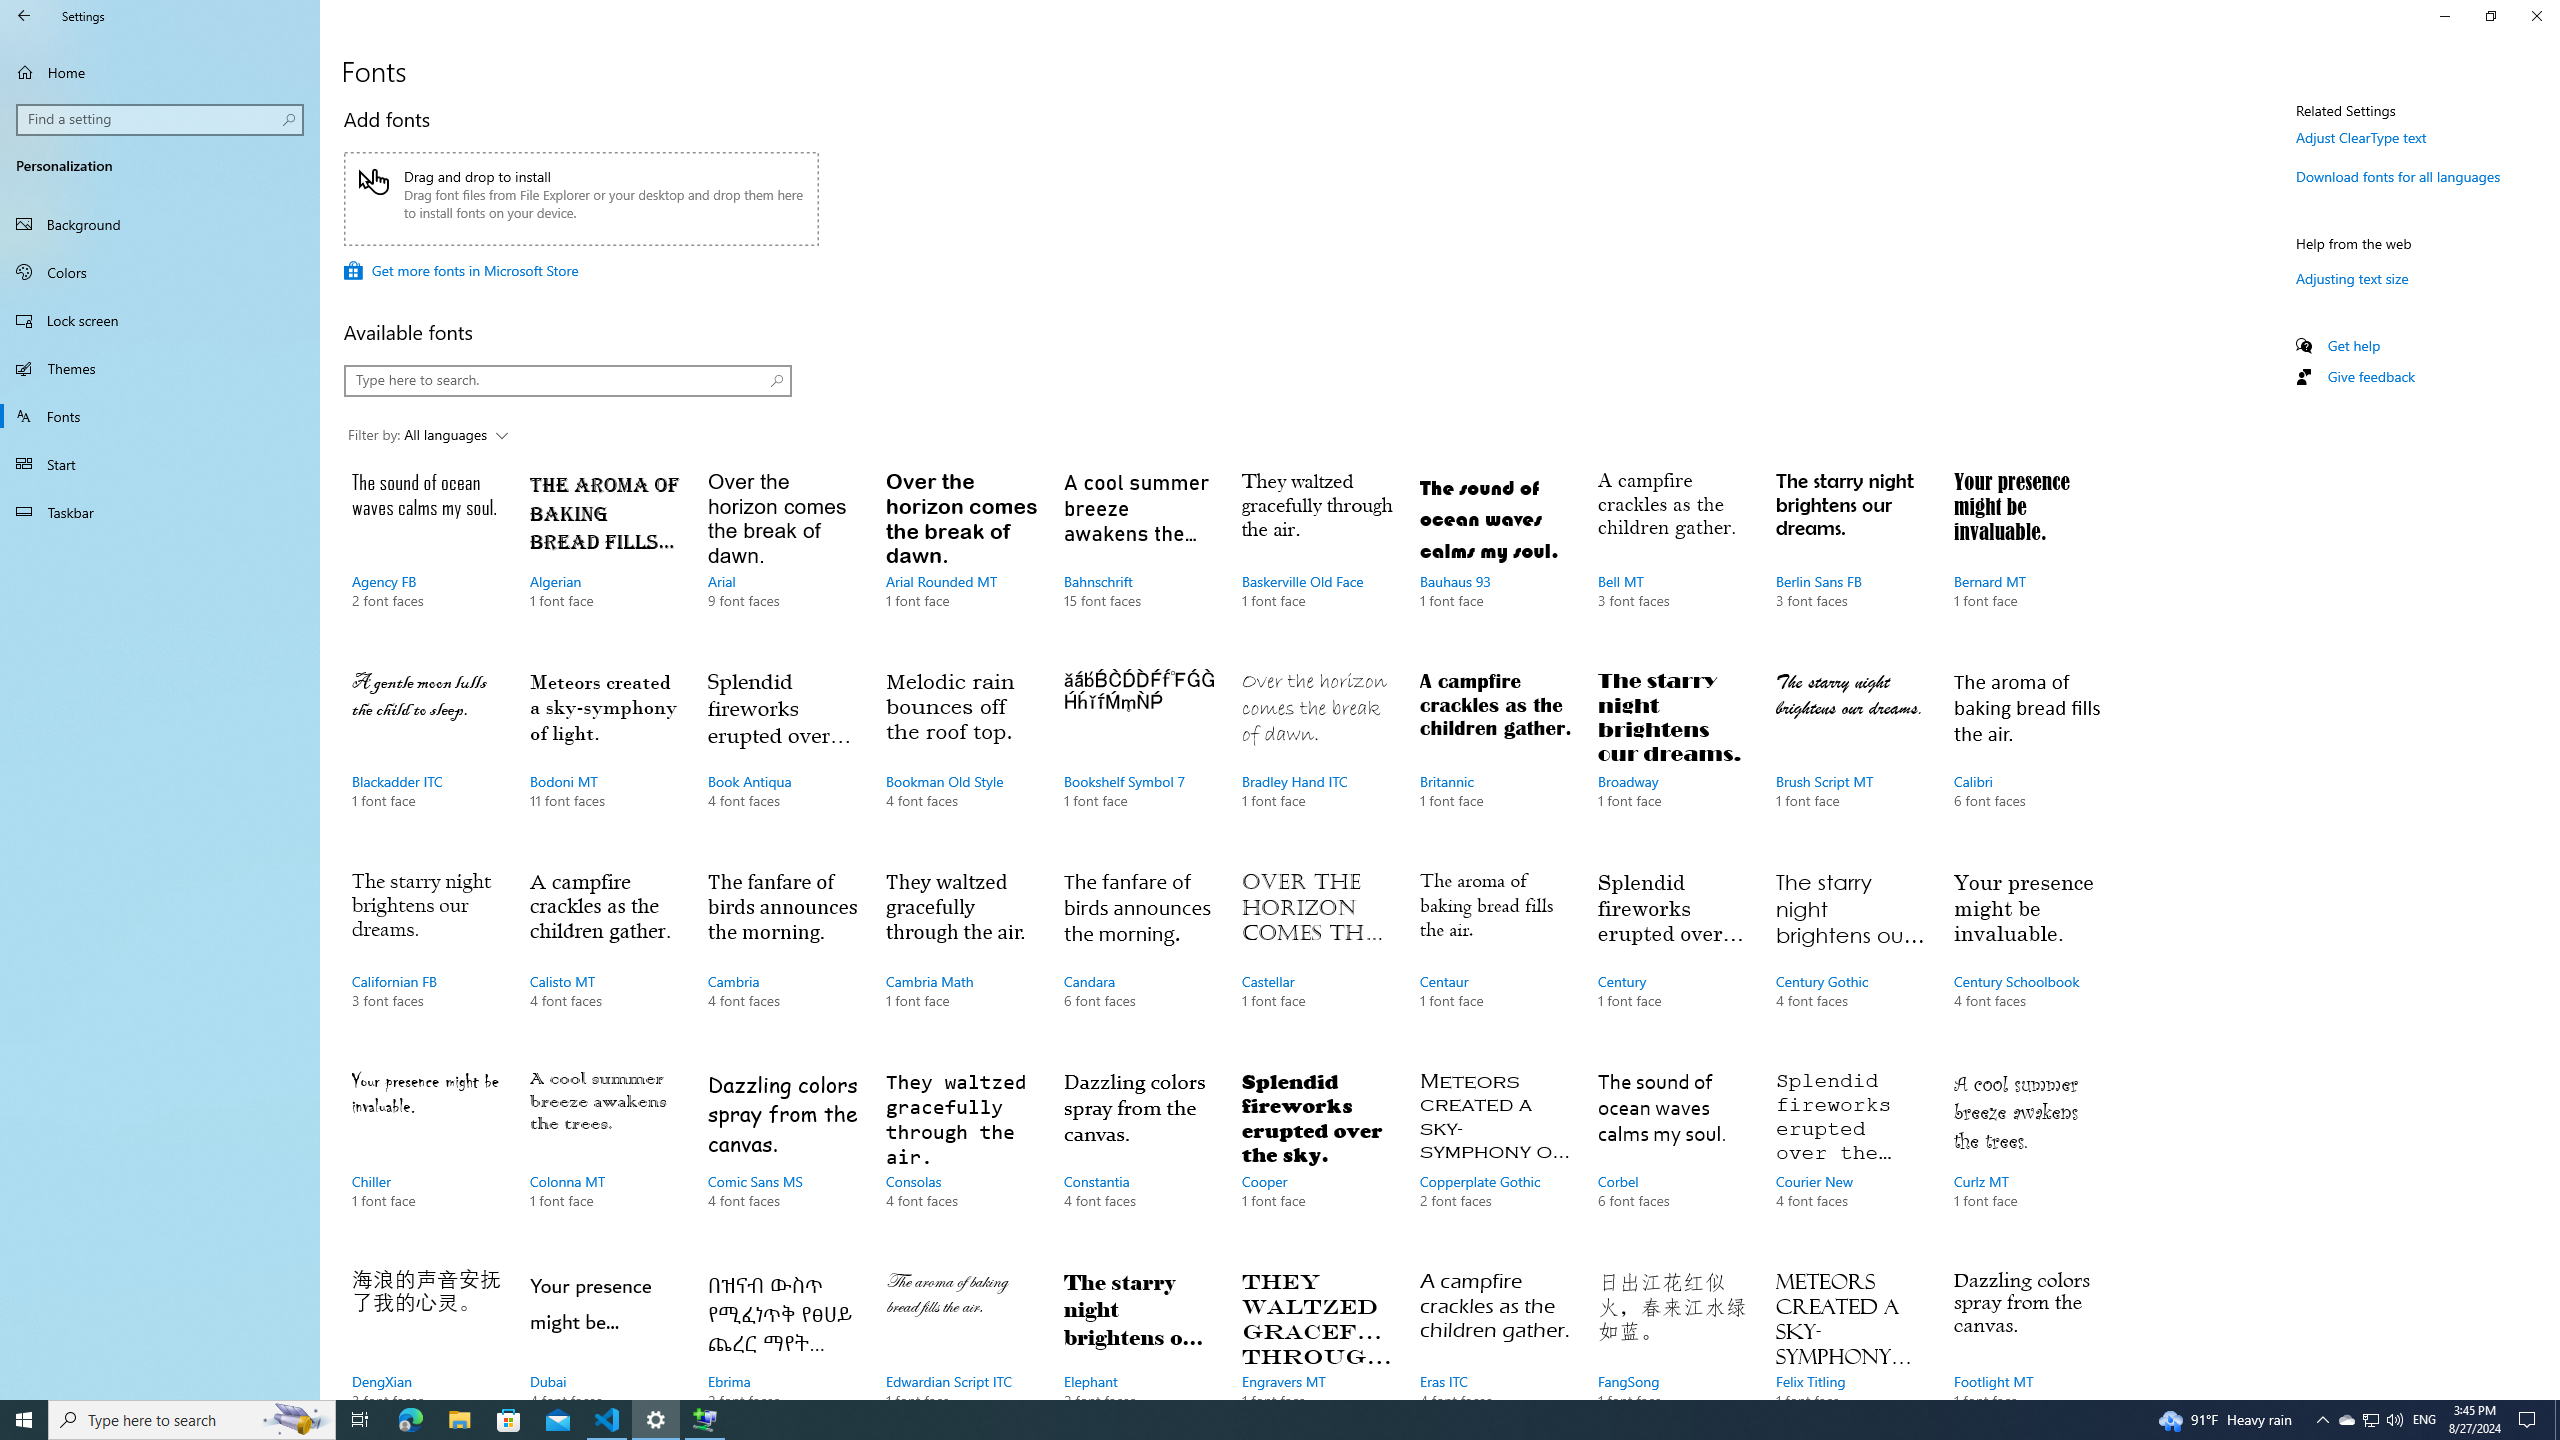 The image size is (2560, 1440). Describe the element at coordinates (427, 1330) in the screenshot. I see `DengXian, 3 font faces` at that location.